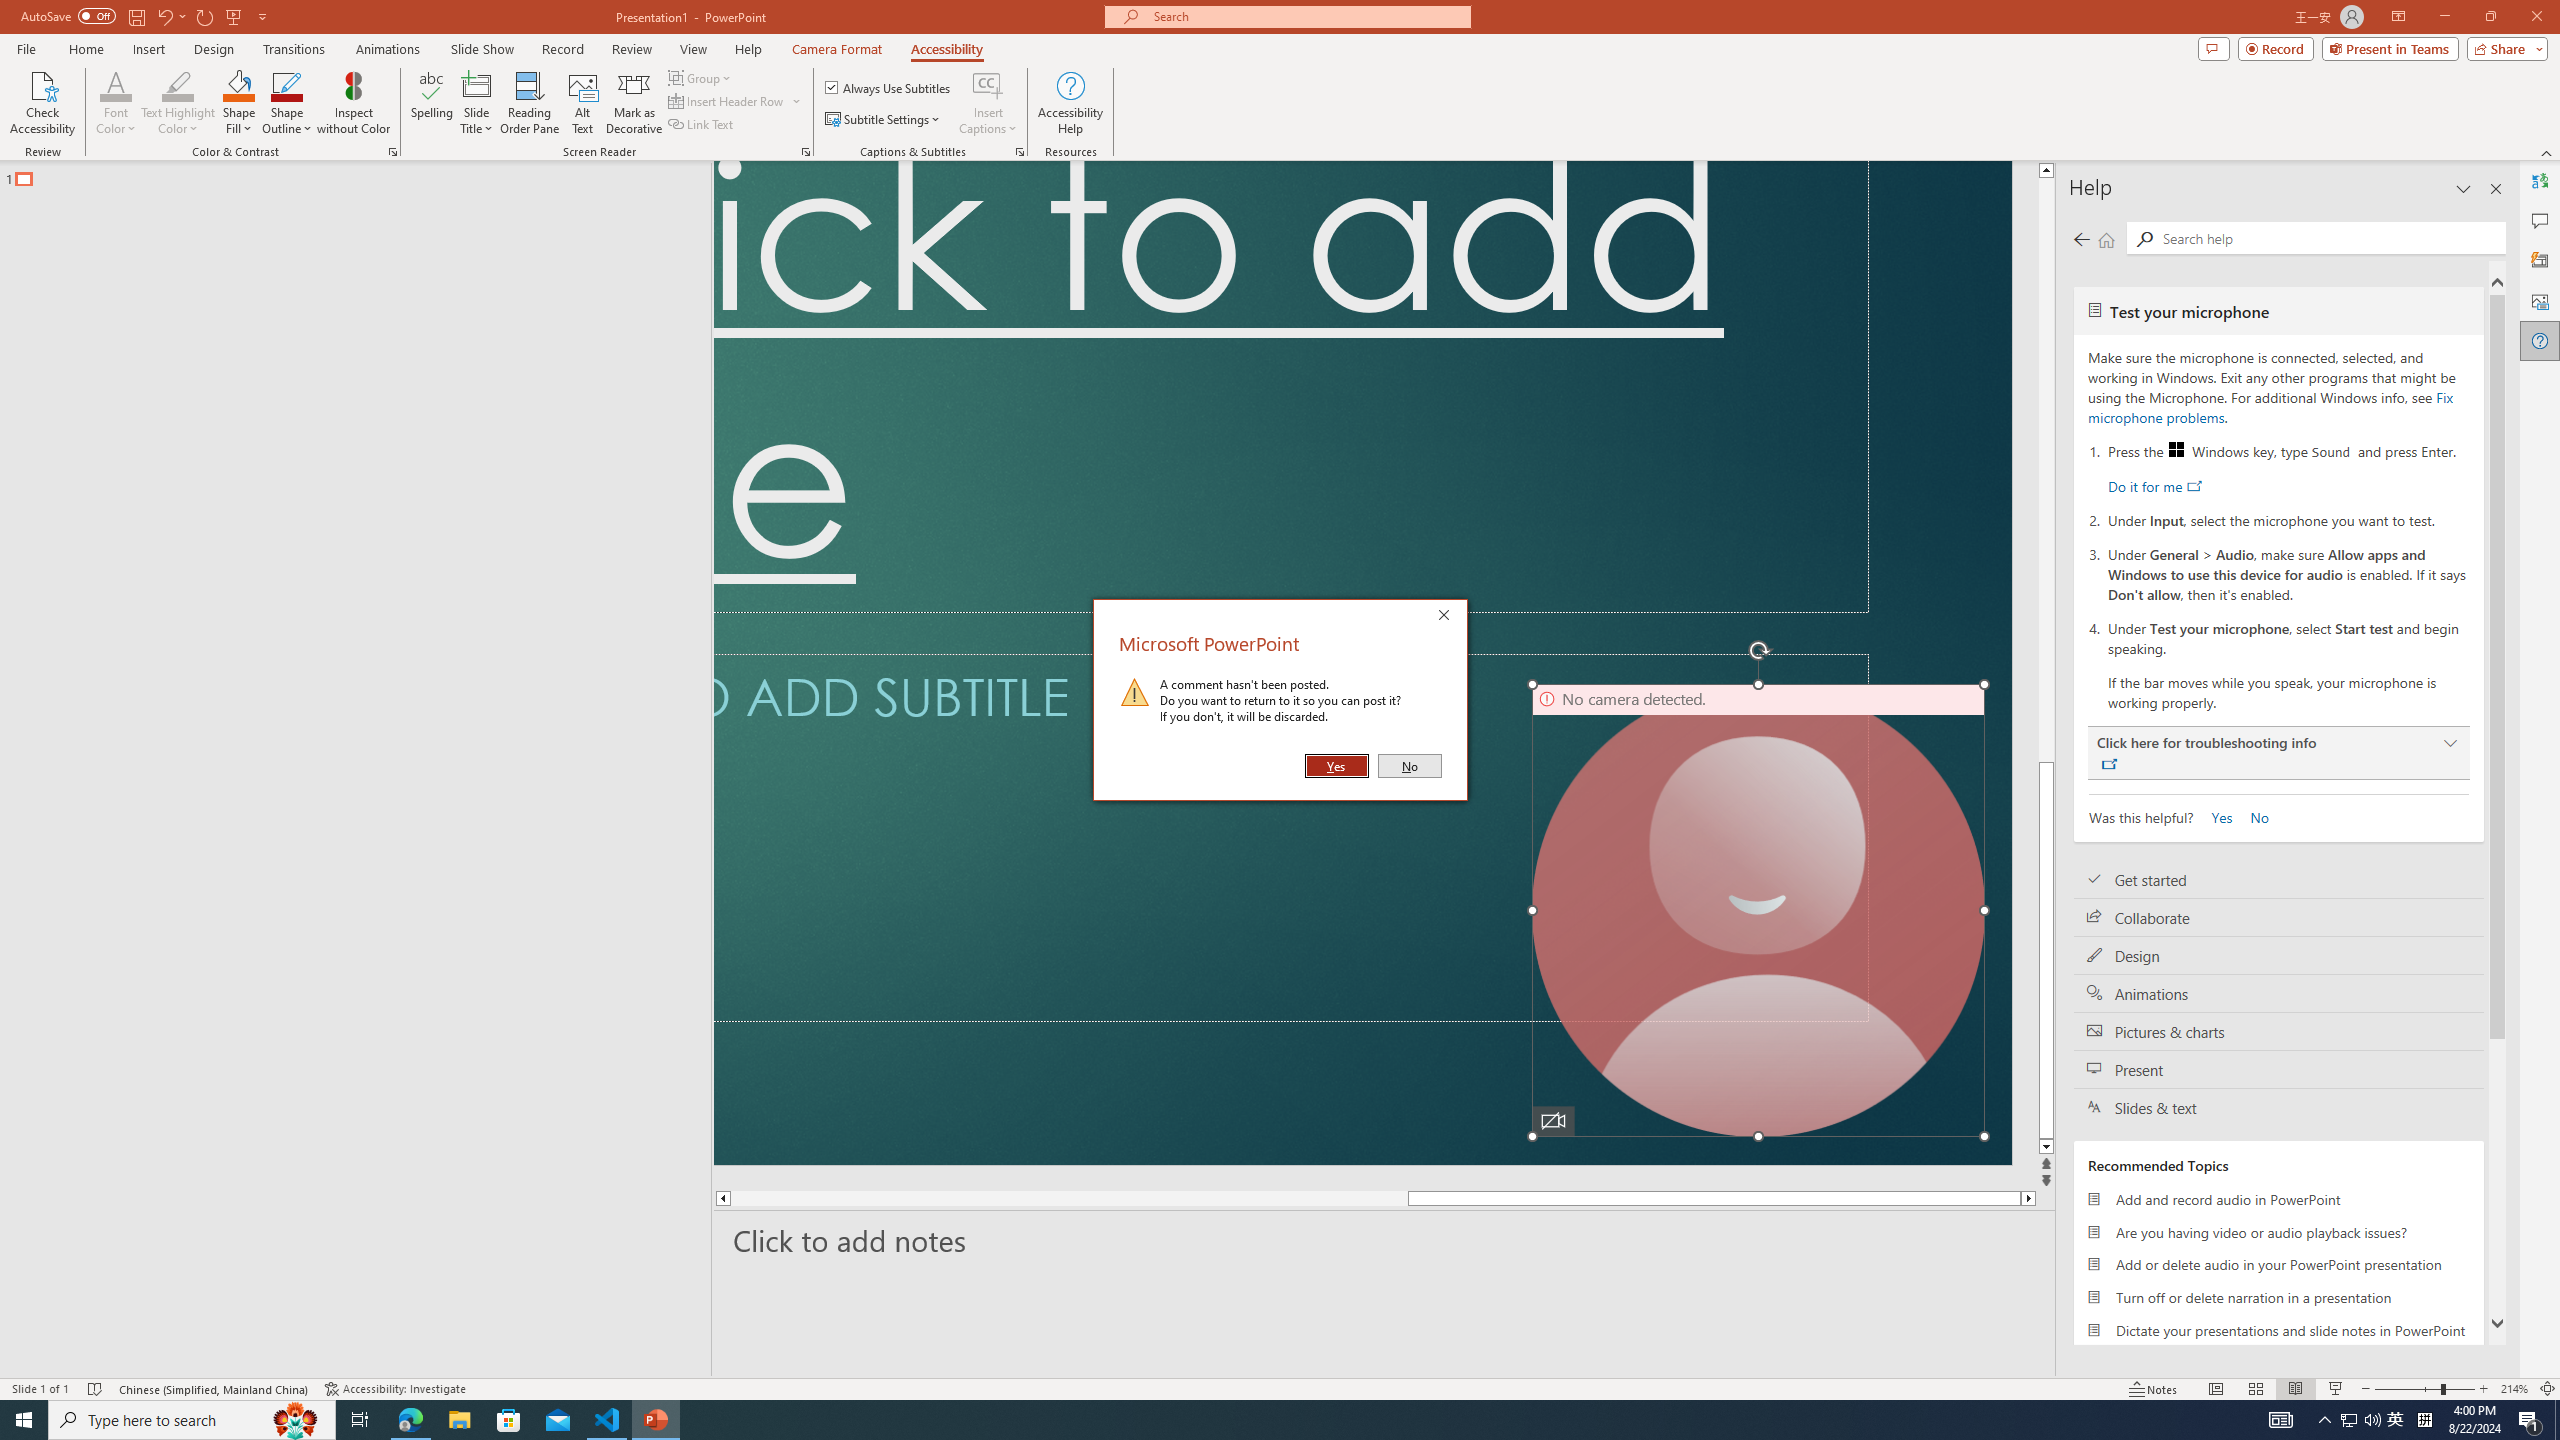 The image size is (2560, 1440). What do you see at coordinates (701, 78) in the screenshot?
I see `Group` at bounding box center [701, 78].